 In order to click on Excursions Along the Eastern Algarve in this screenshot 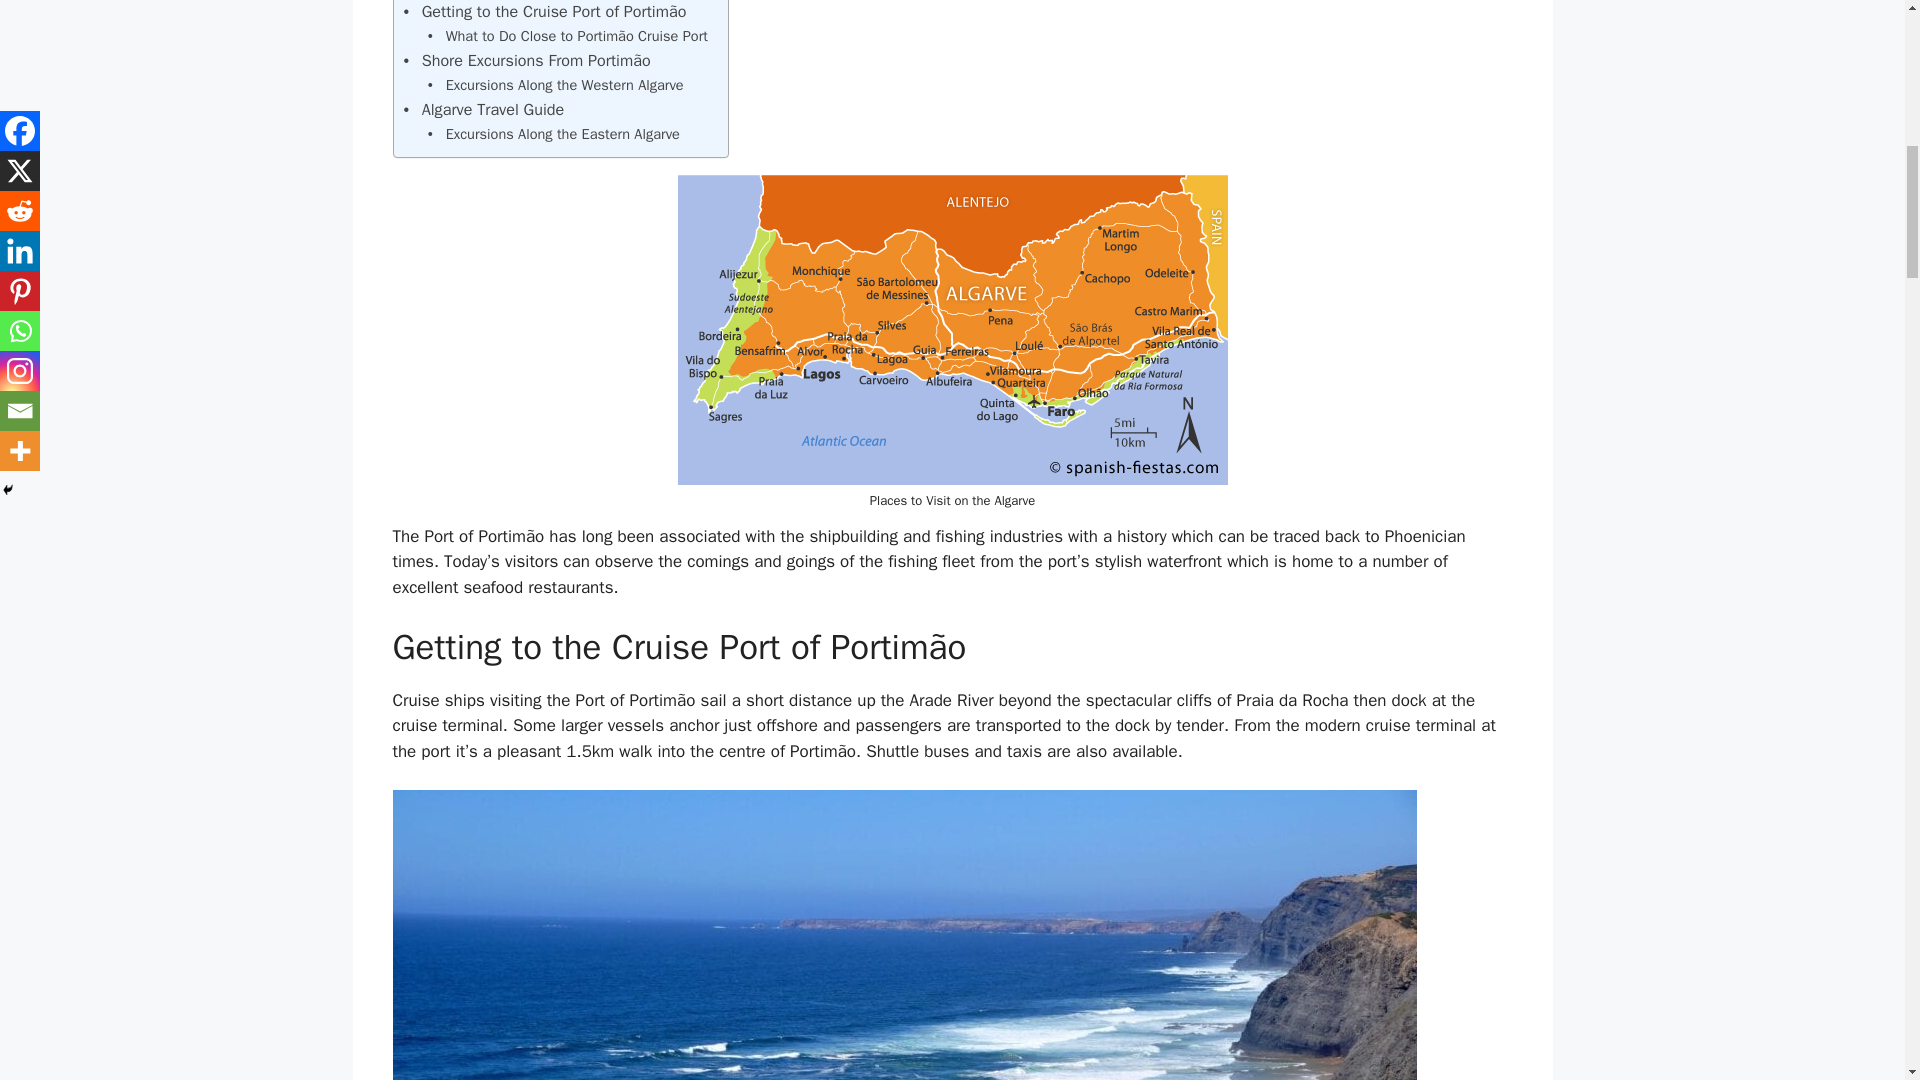, I will do `click(554, 134)`.